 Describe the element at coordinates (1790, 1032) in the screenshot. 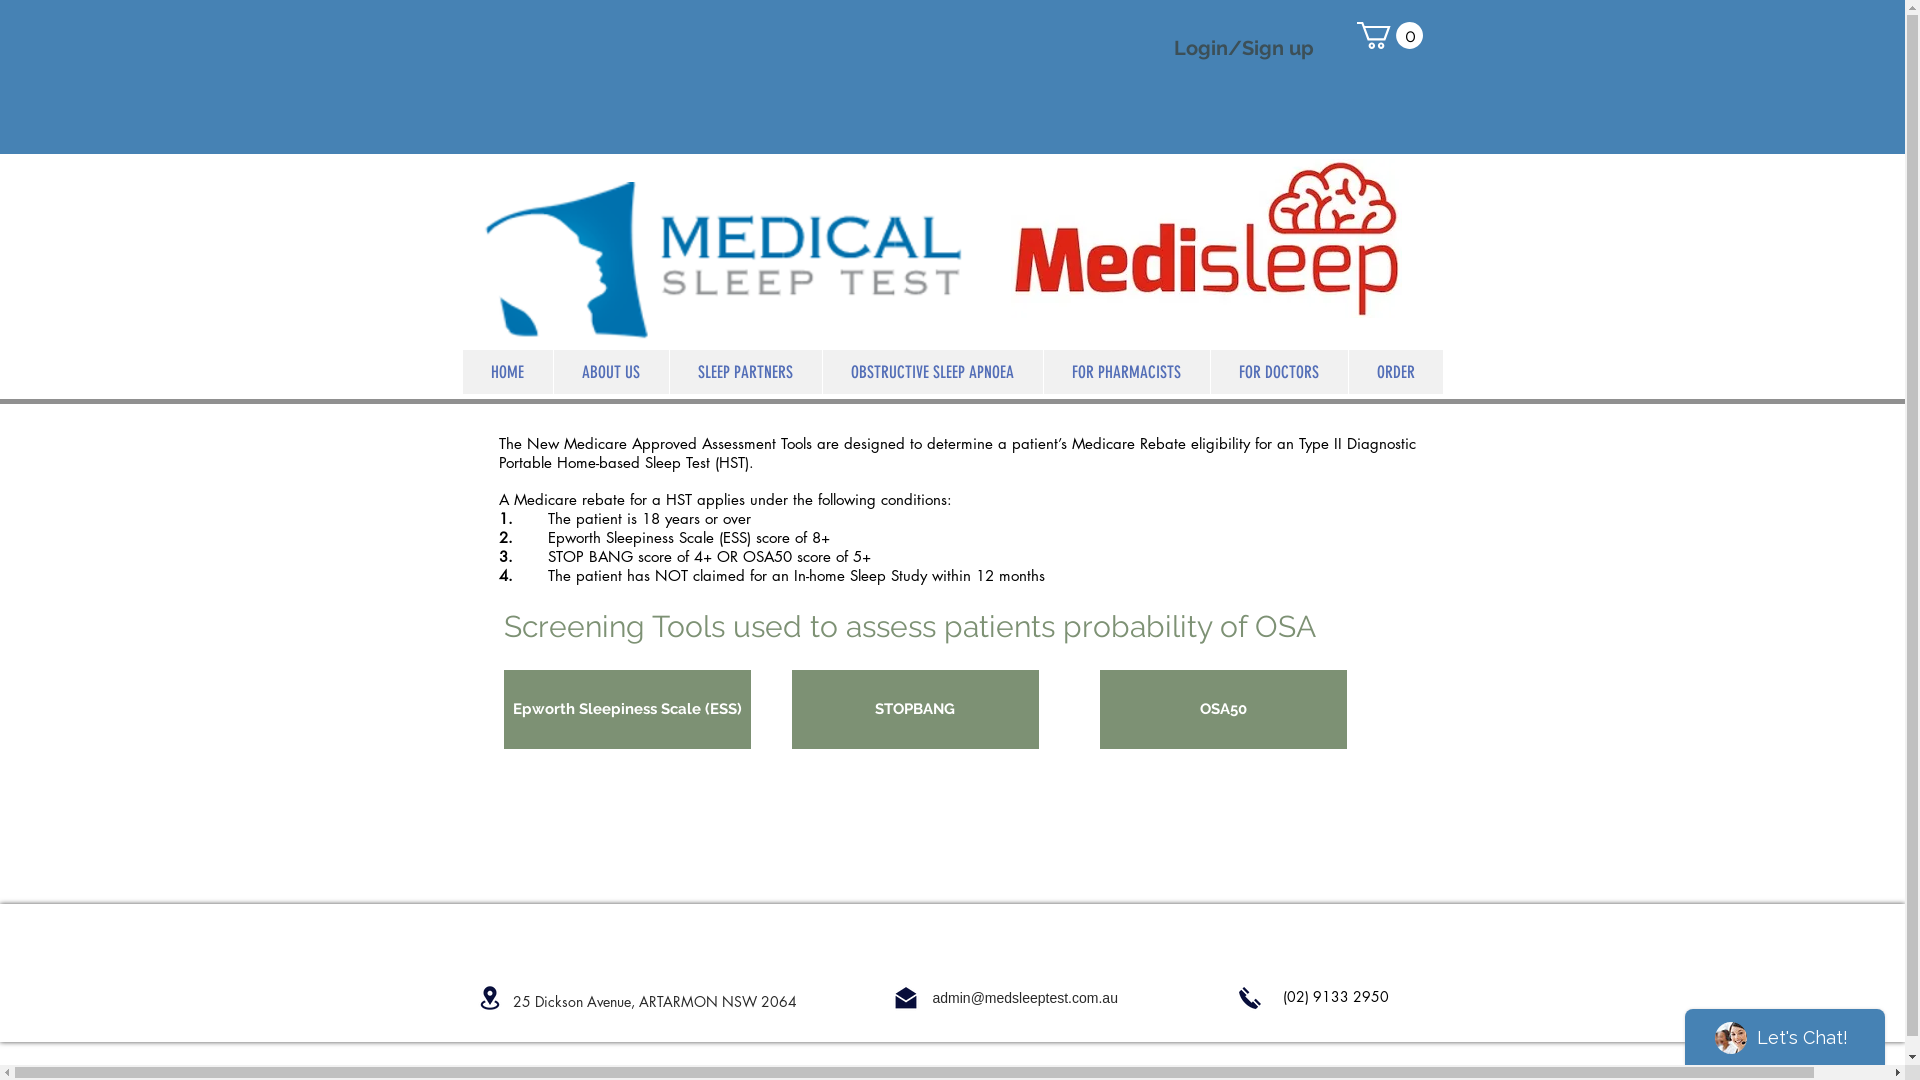

I see `Wix Chat` at that location.